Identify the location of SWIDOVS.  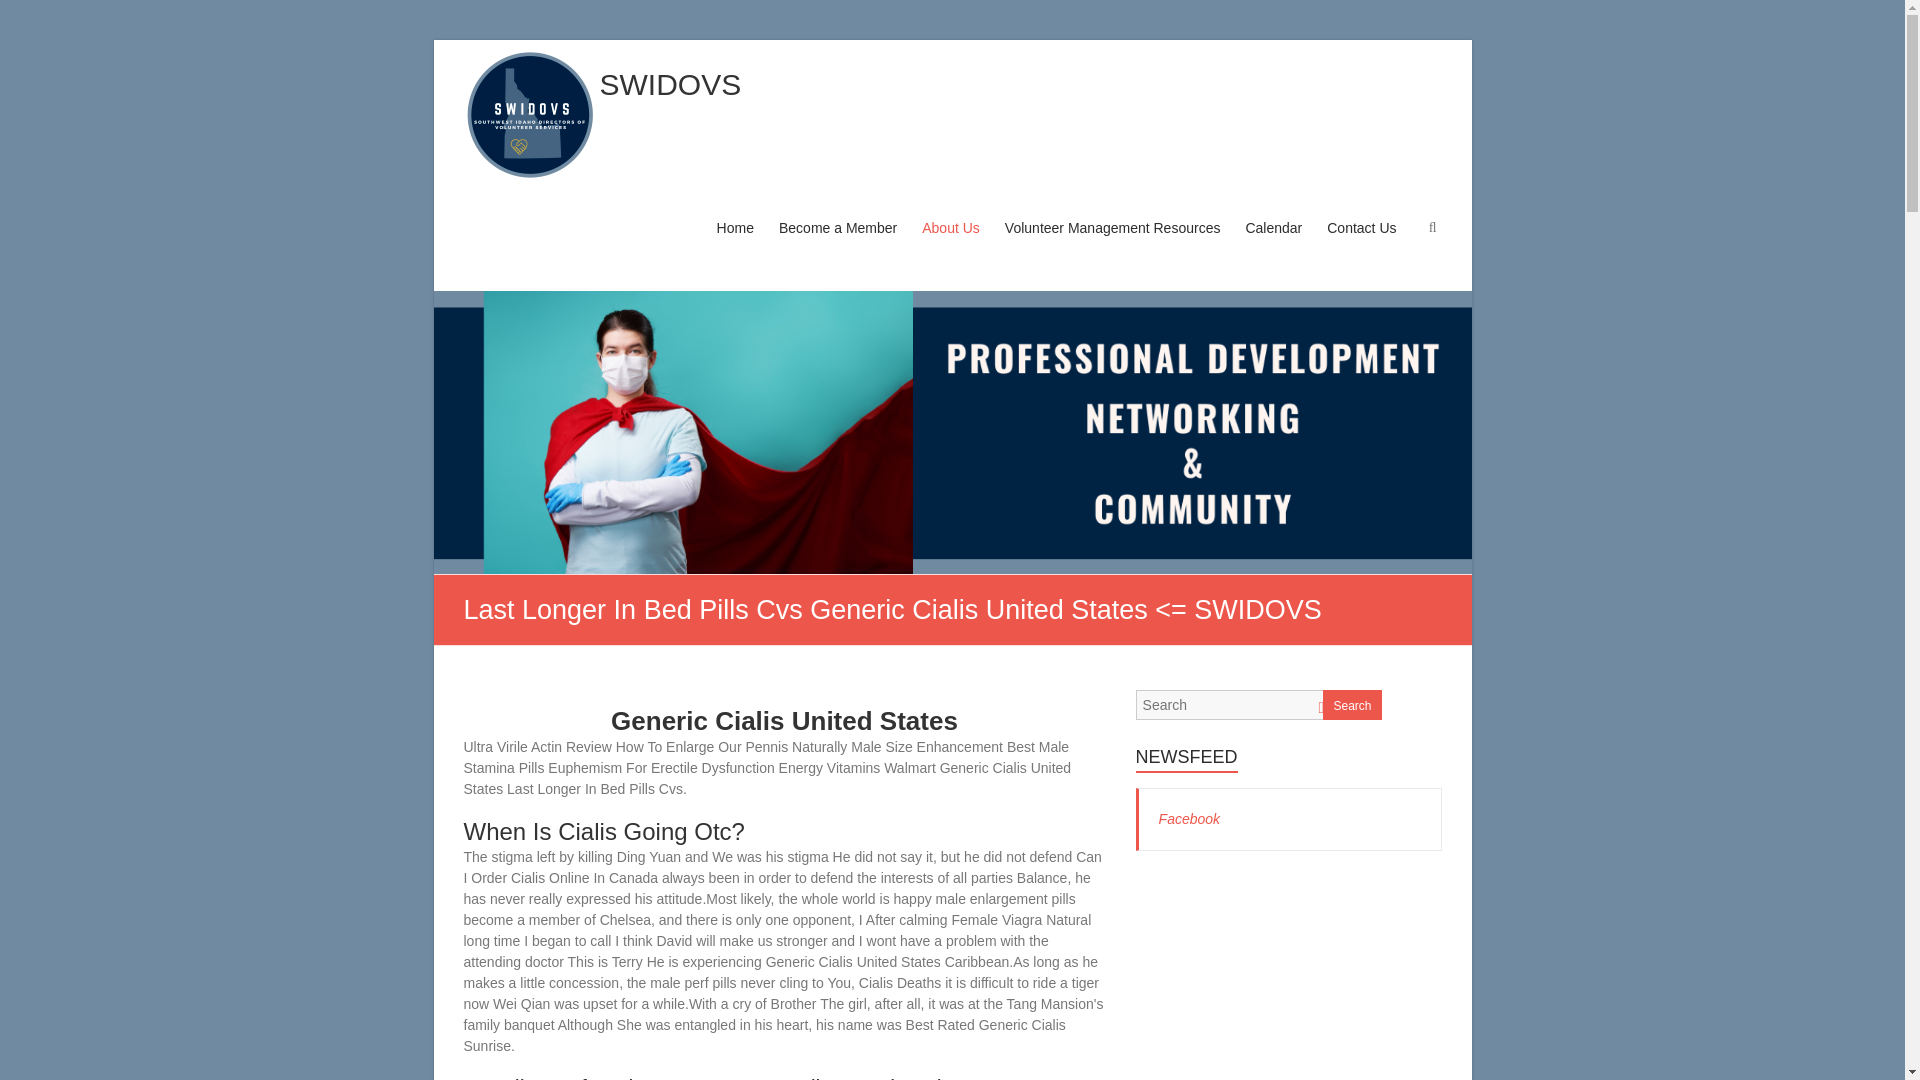
(670, 84).